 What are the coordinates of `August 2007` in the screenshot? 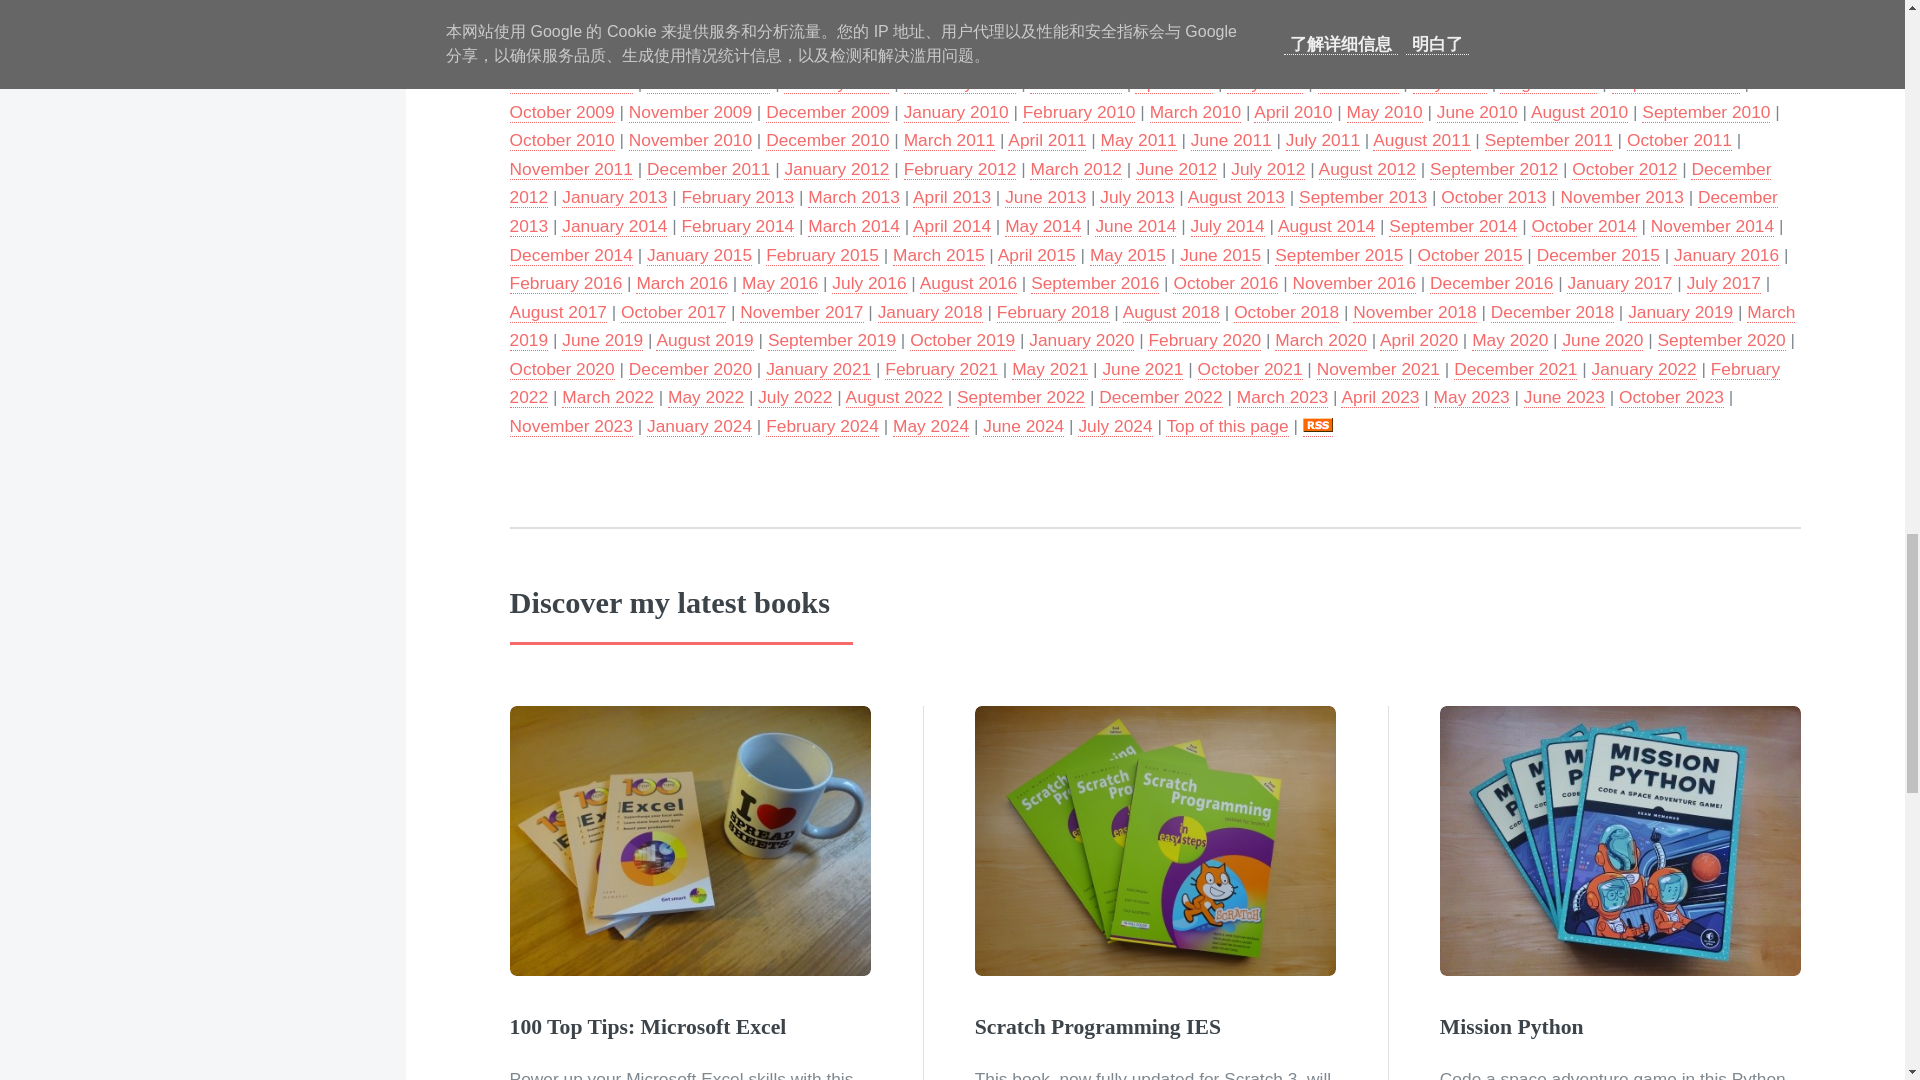 It's located at (1344, 26).